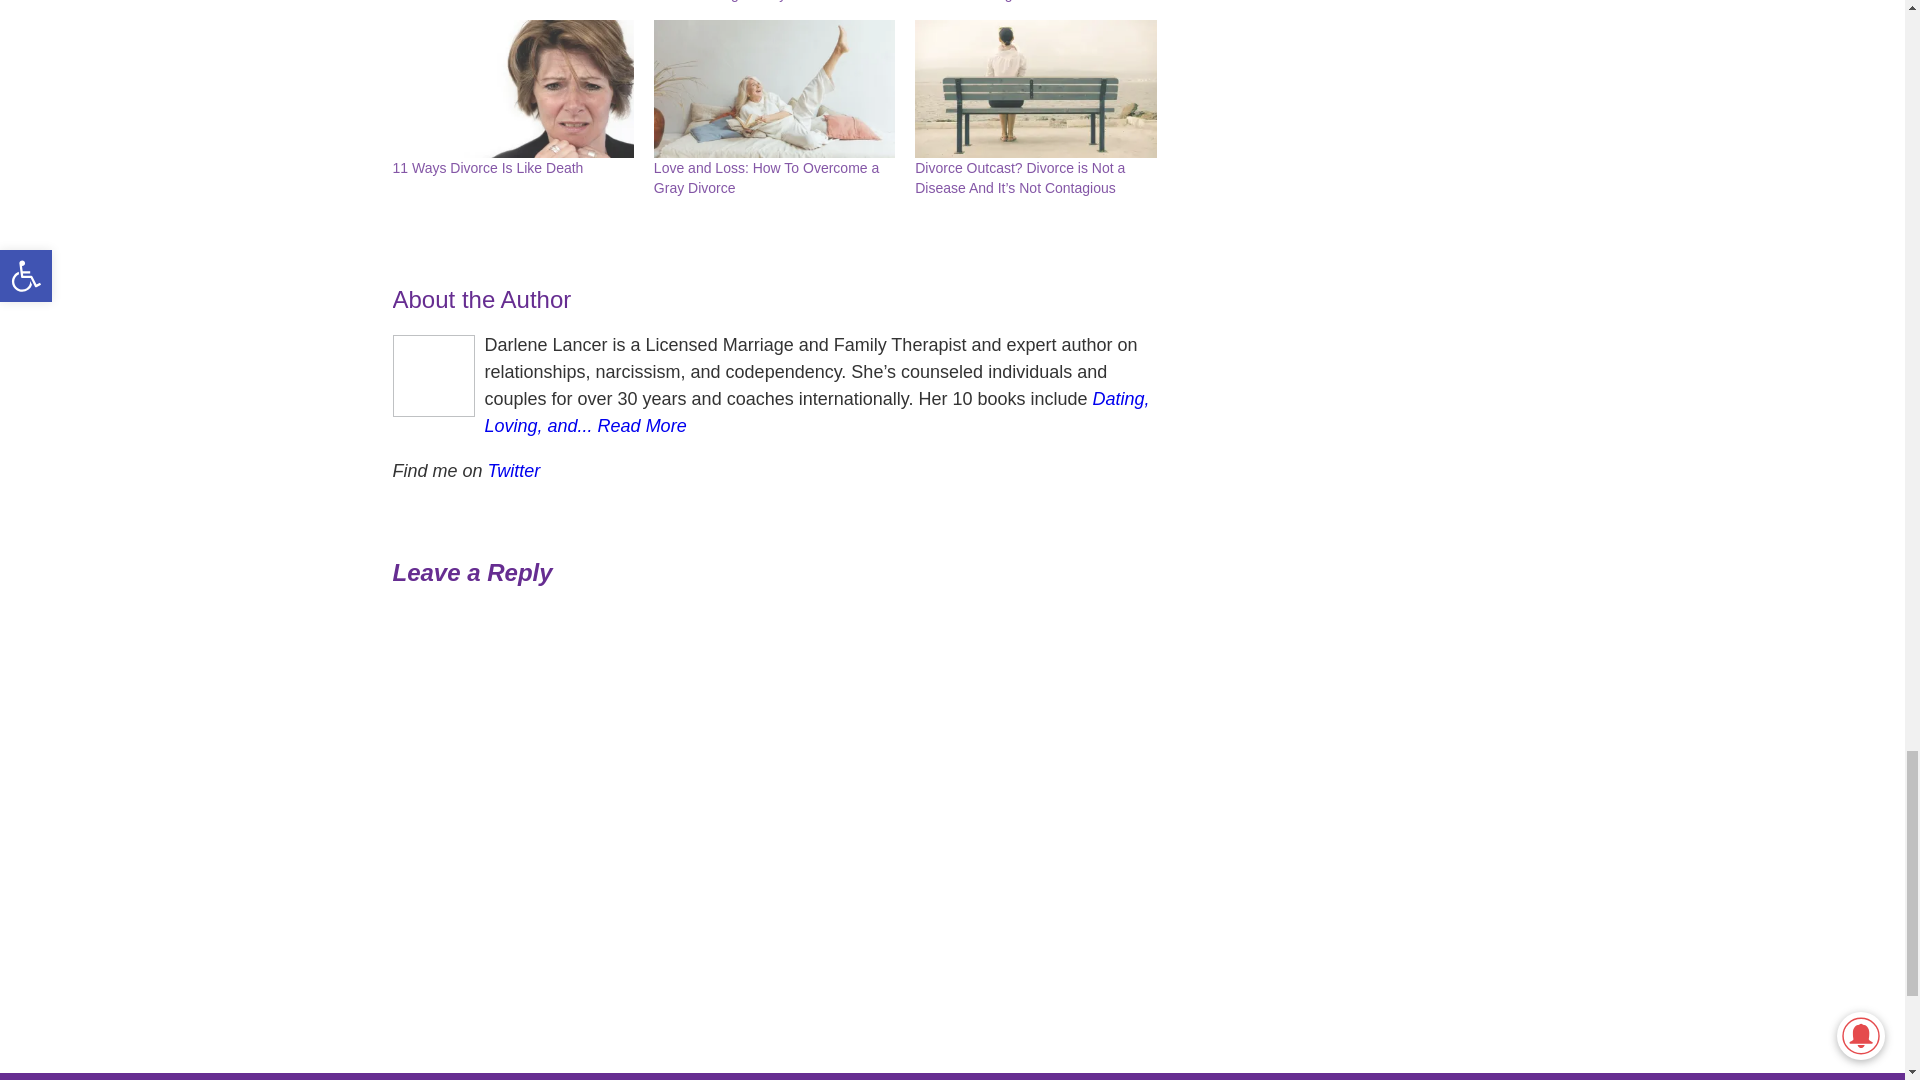 The width and height of the screenshot is (1920, 1080). Describe the element at coordinates (487, 168) in the screenshot. I see `11 Ways Divorce Is Like Death` at that location.